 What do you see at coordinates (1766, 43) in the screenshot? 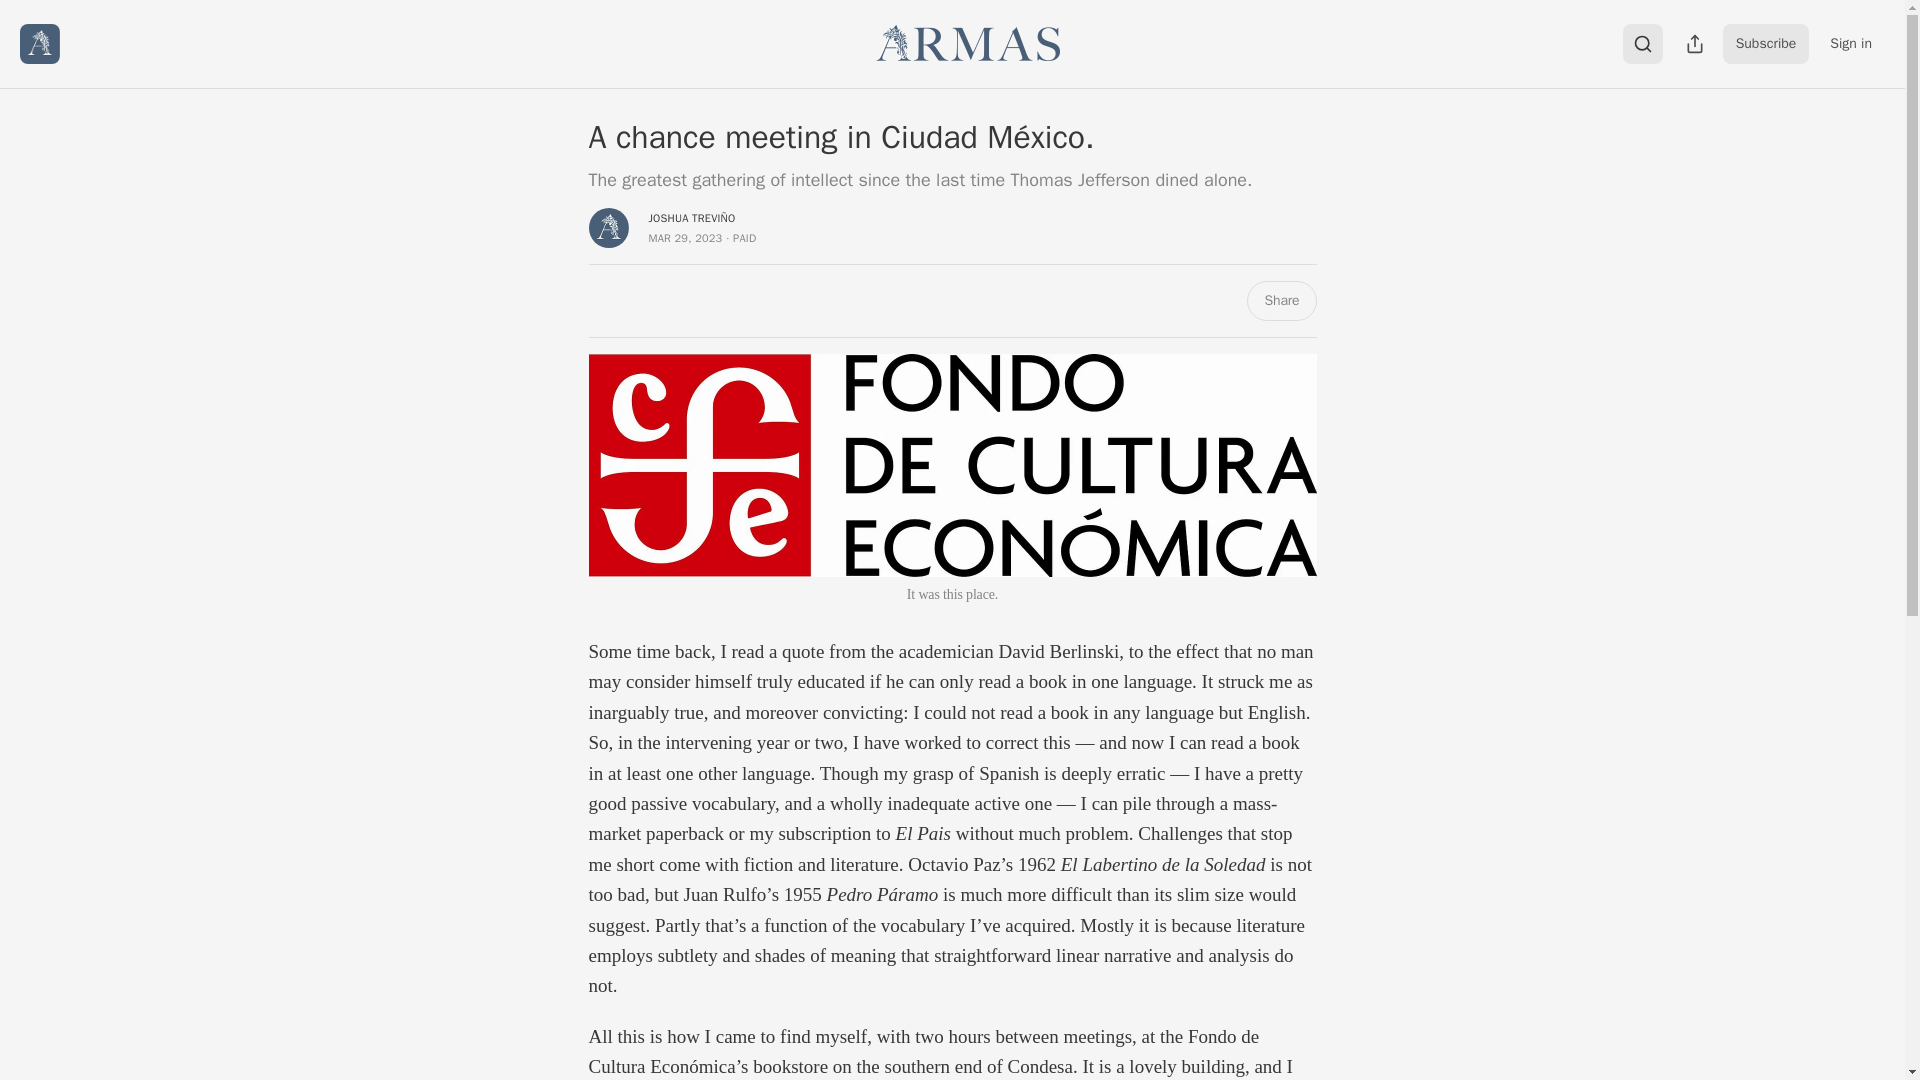
I see `Subscribe` at bounding box center [1766, 43].